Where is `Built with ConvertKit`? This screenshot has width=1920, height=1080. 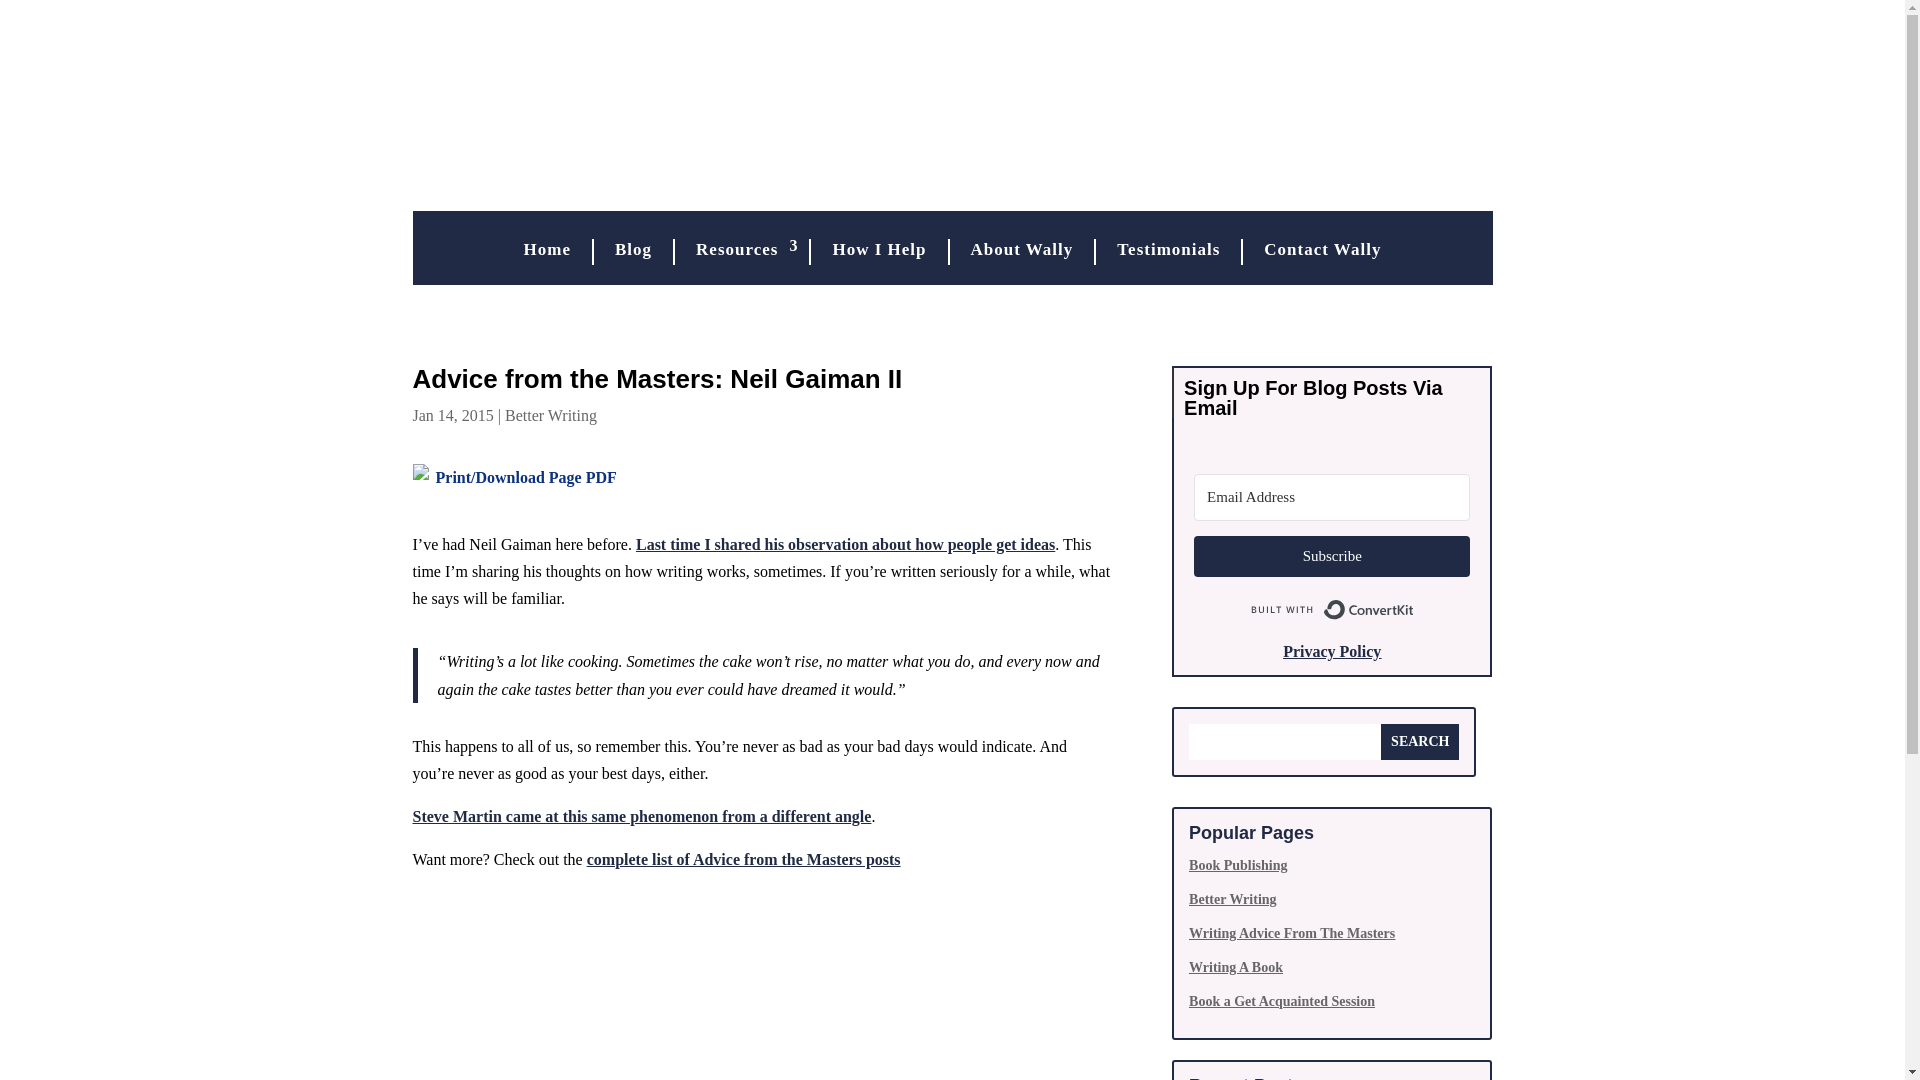
Built with ConvertKit is located at coordinates (1332, 609).